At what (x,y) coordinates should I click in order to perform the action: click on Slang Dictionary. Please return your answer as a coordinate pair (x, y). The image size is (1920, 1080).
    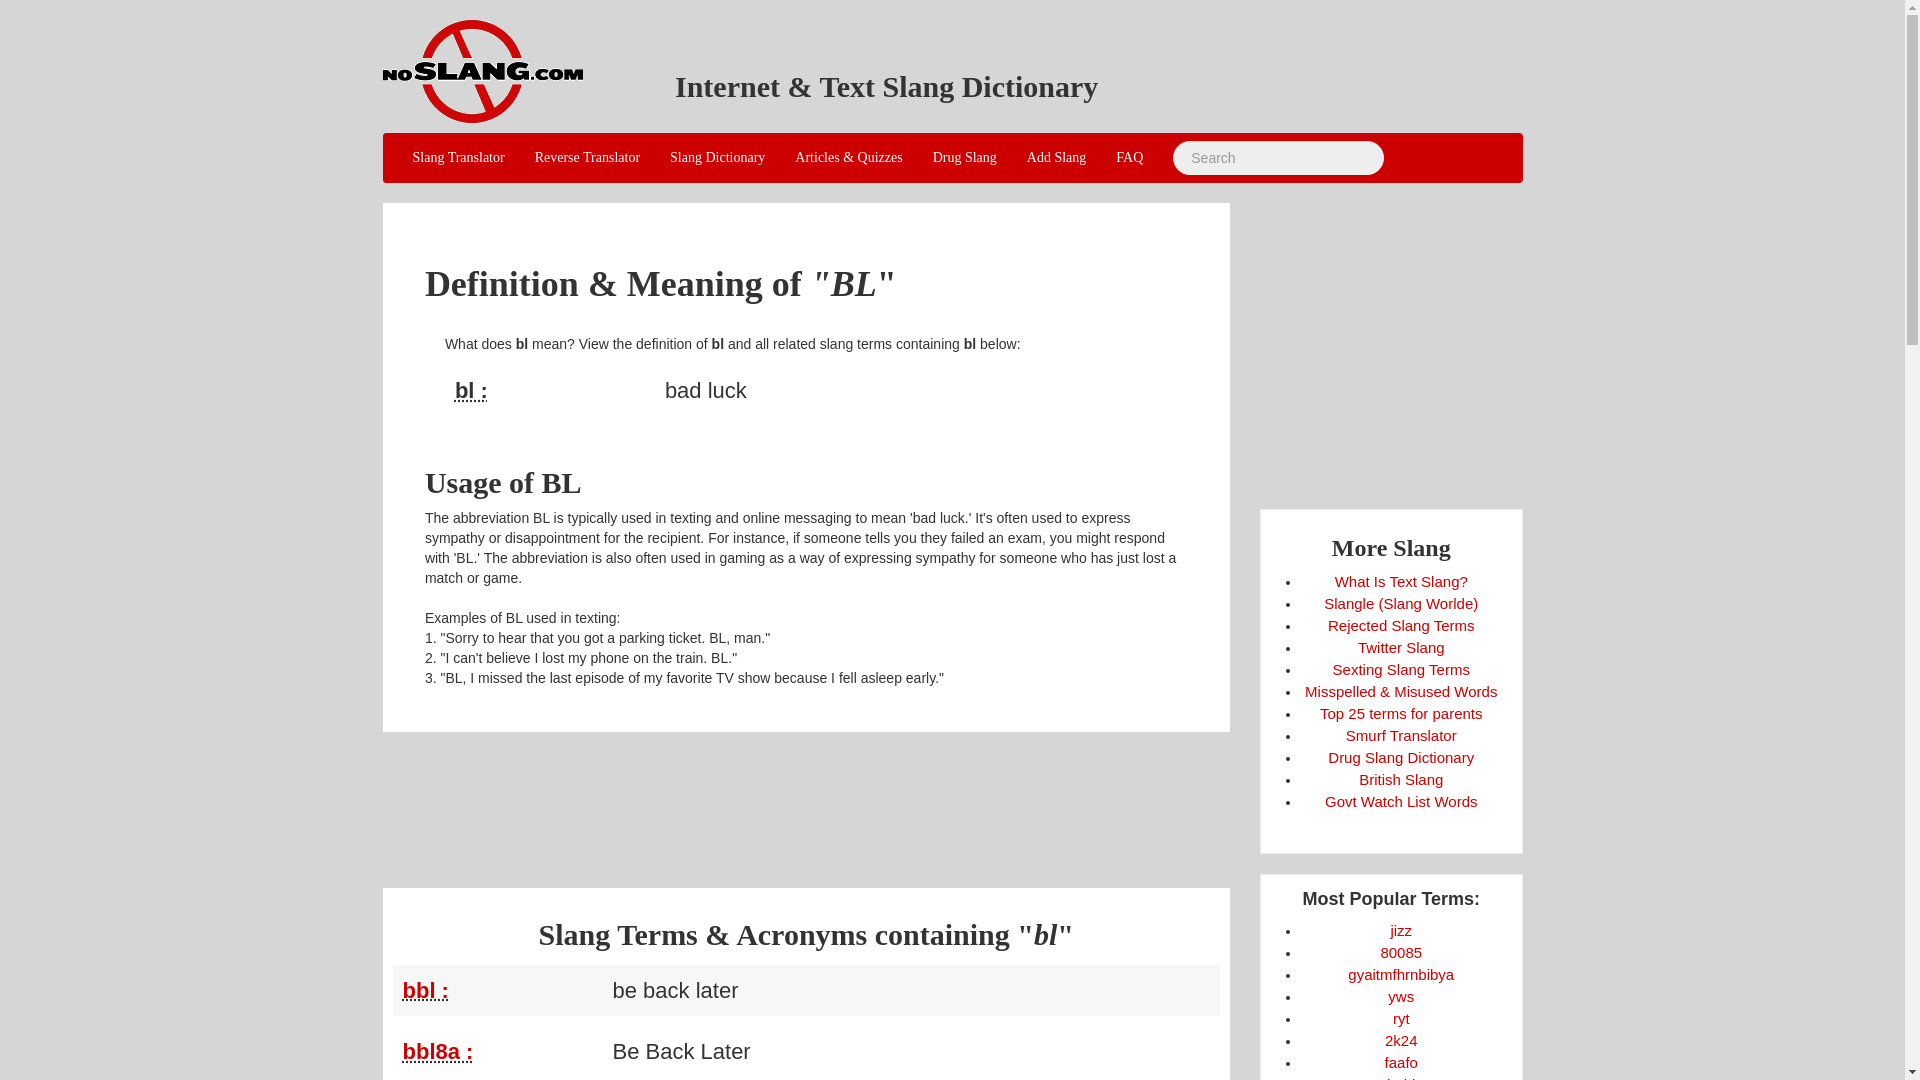
    Looking at the image, I should click on (716, 157).